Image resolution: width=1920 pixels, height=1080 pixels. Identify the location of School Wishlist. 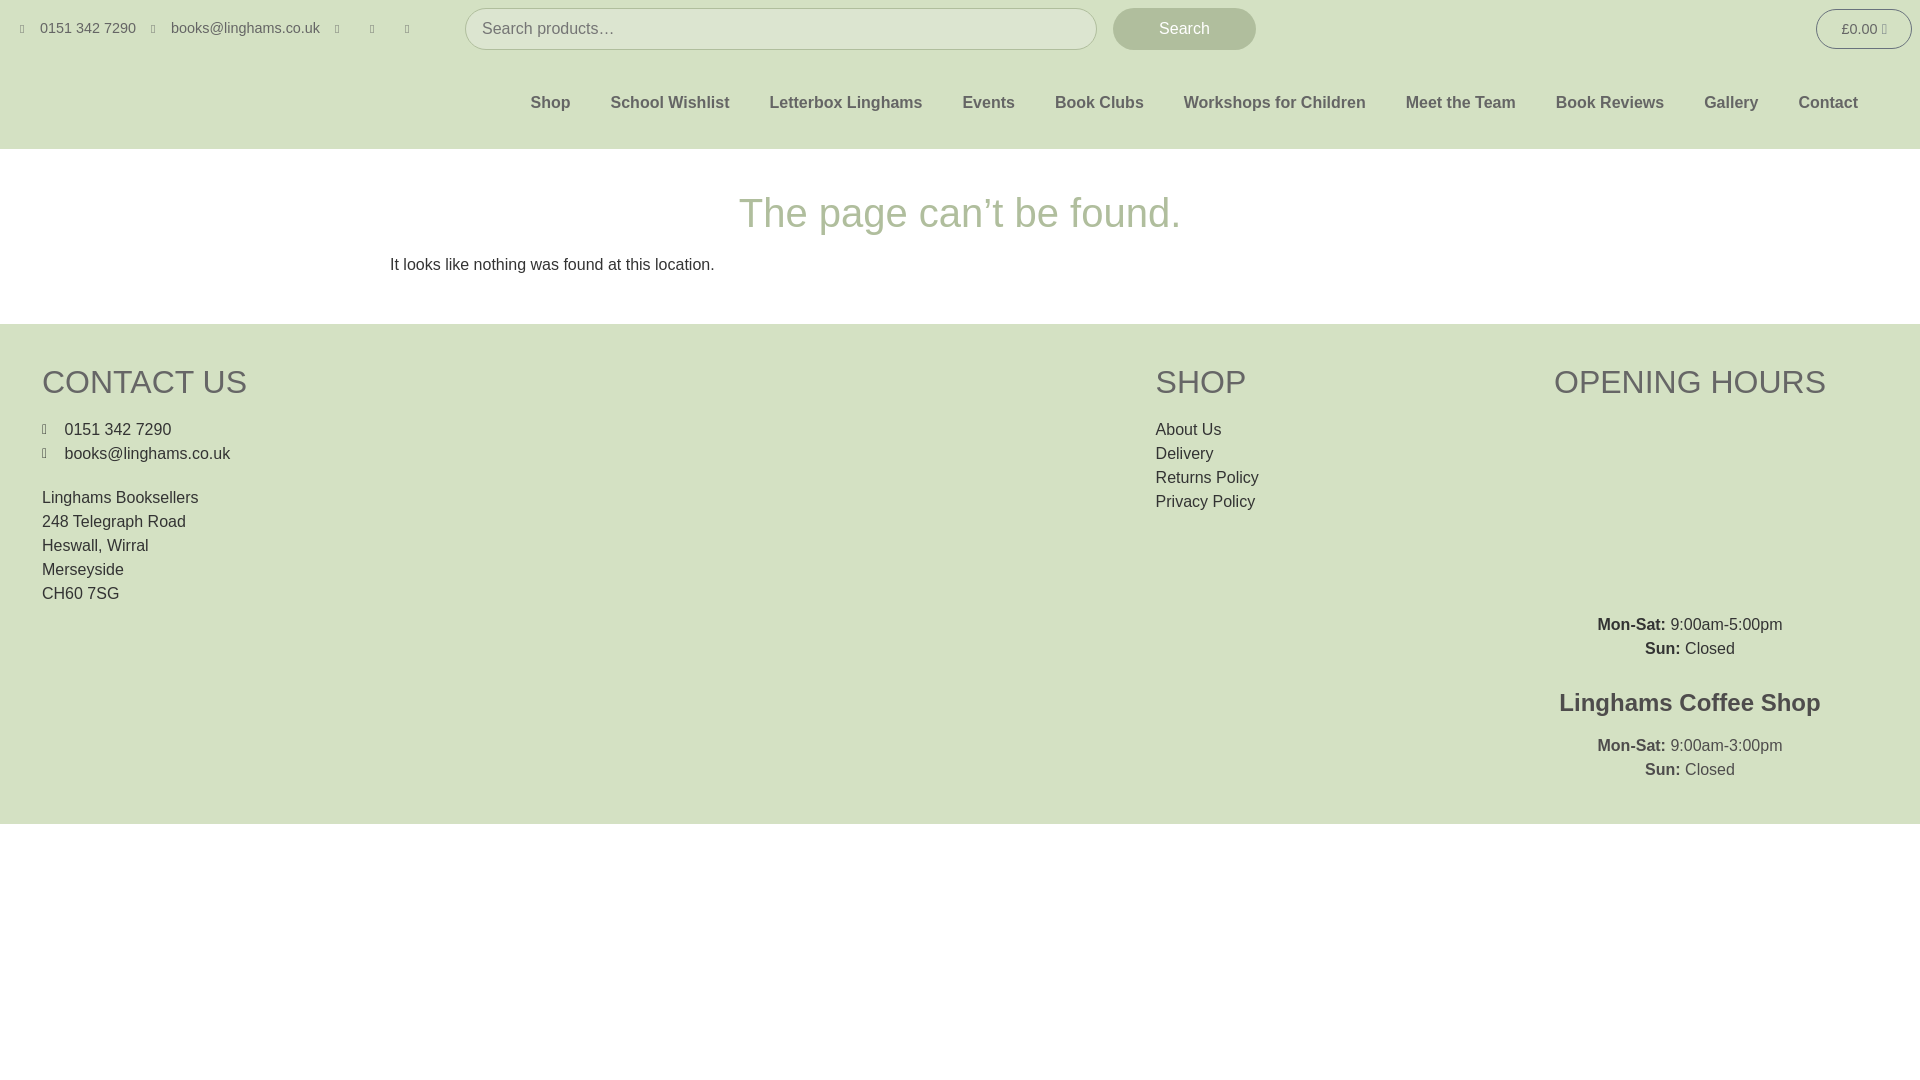
(670, 103).